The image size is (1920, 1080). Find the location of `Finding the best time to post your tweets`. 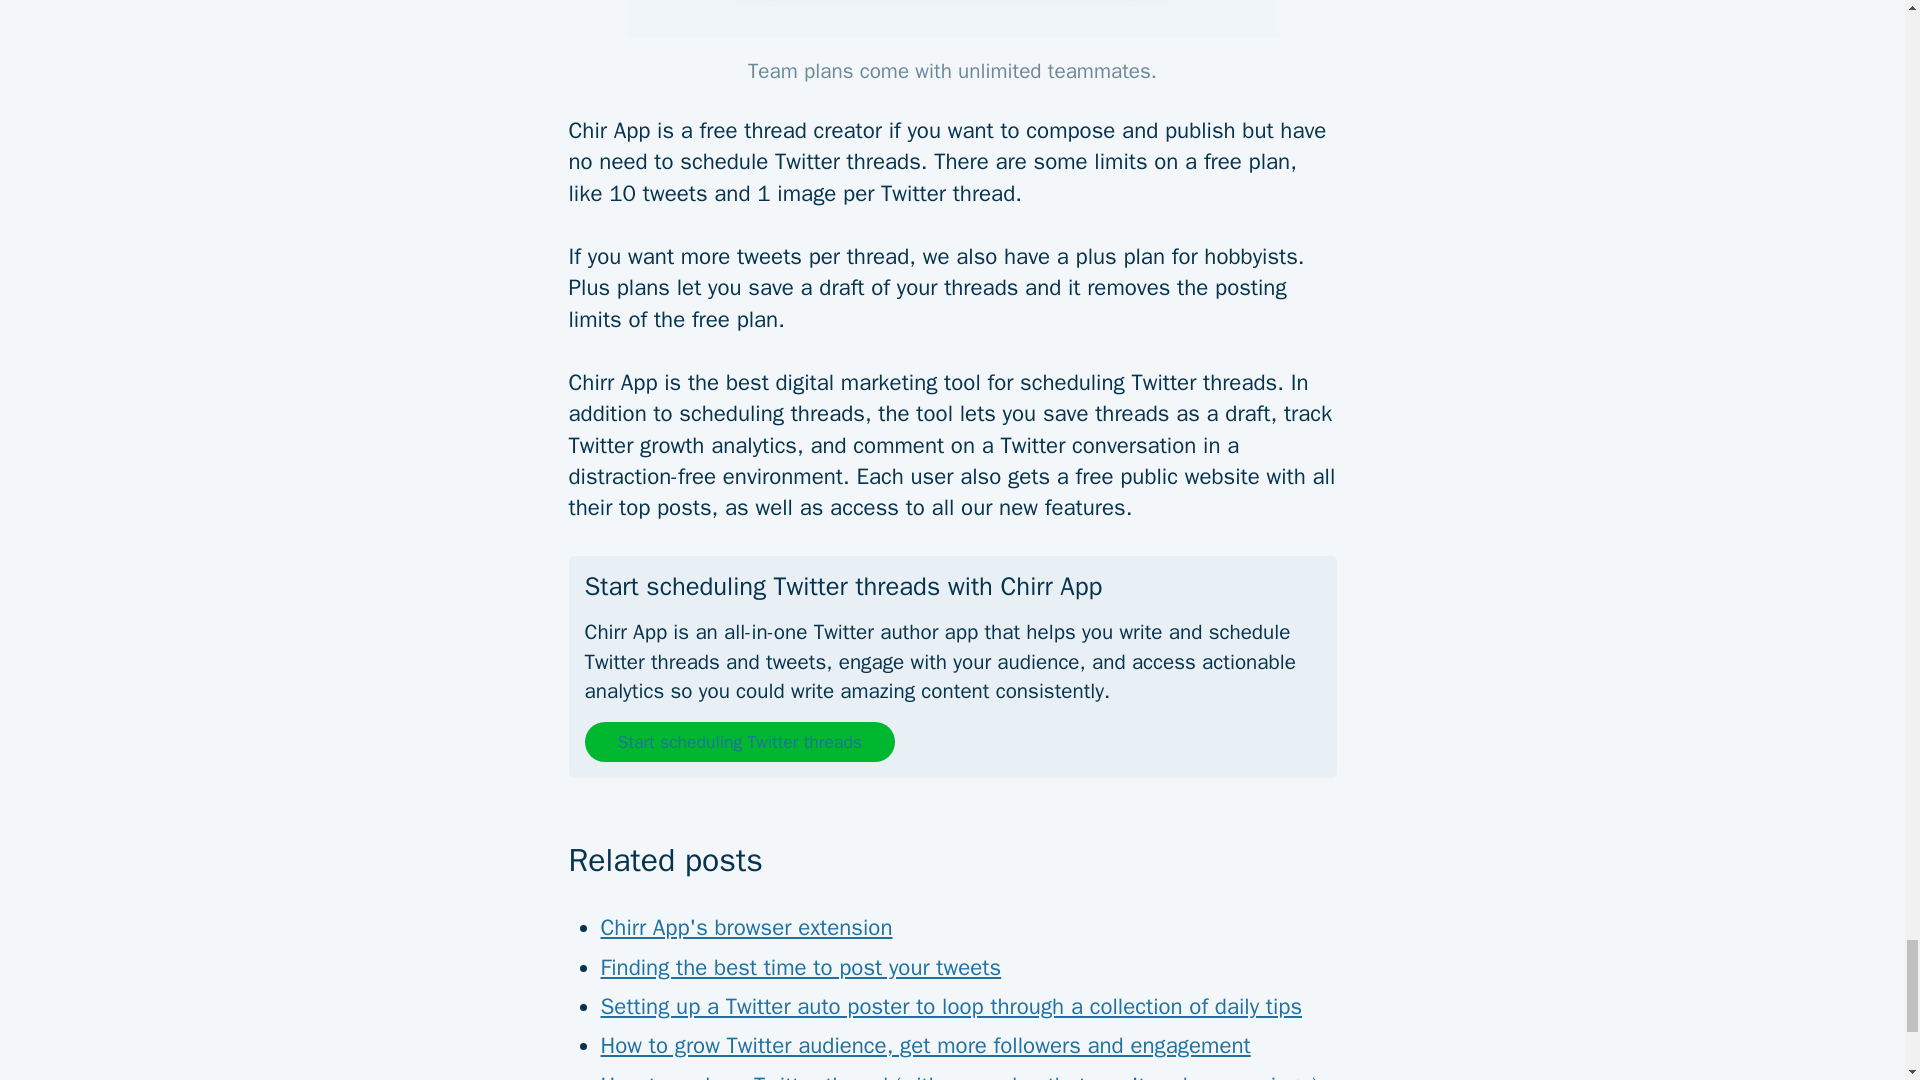

Finding the best time to post your tweets is located at coordinates (800, 967).